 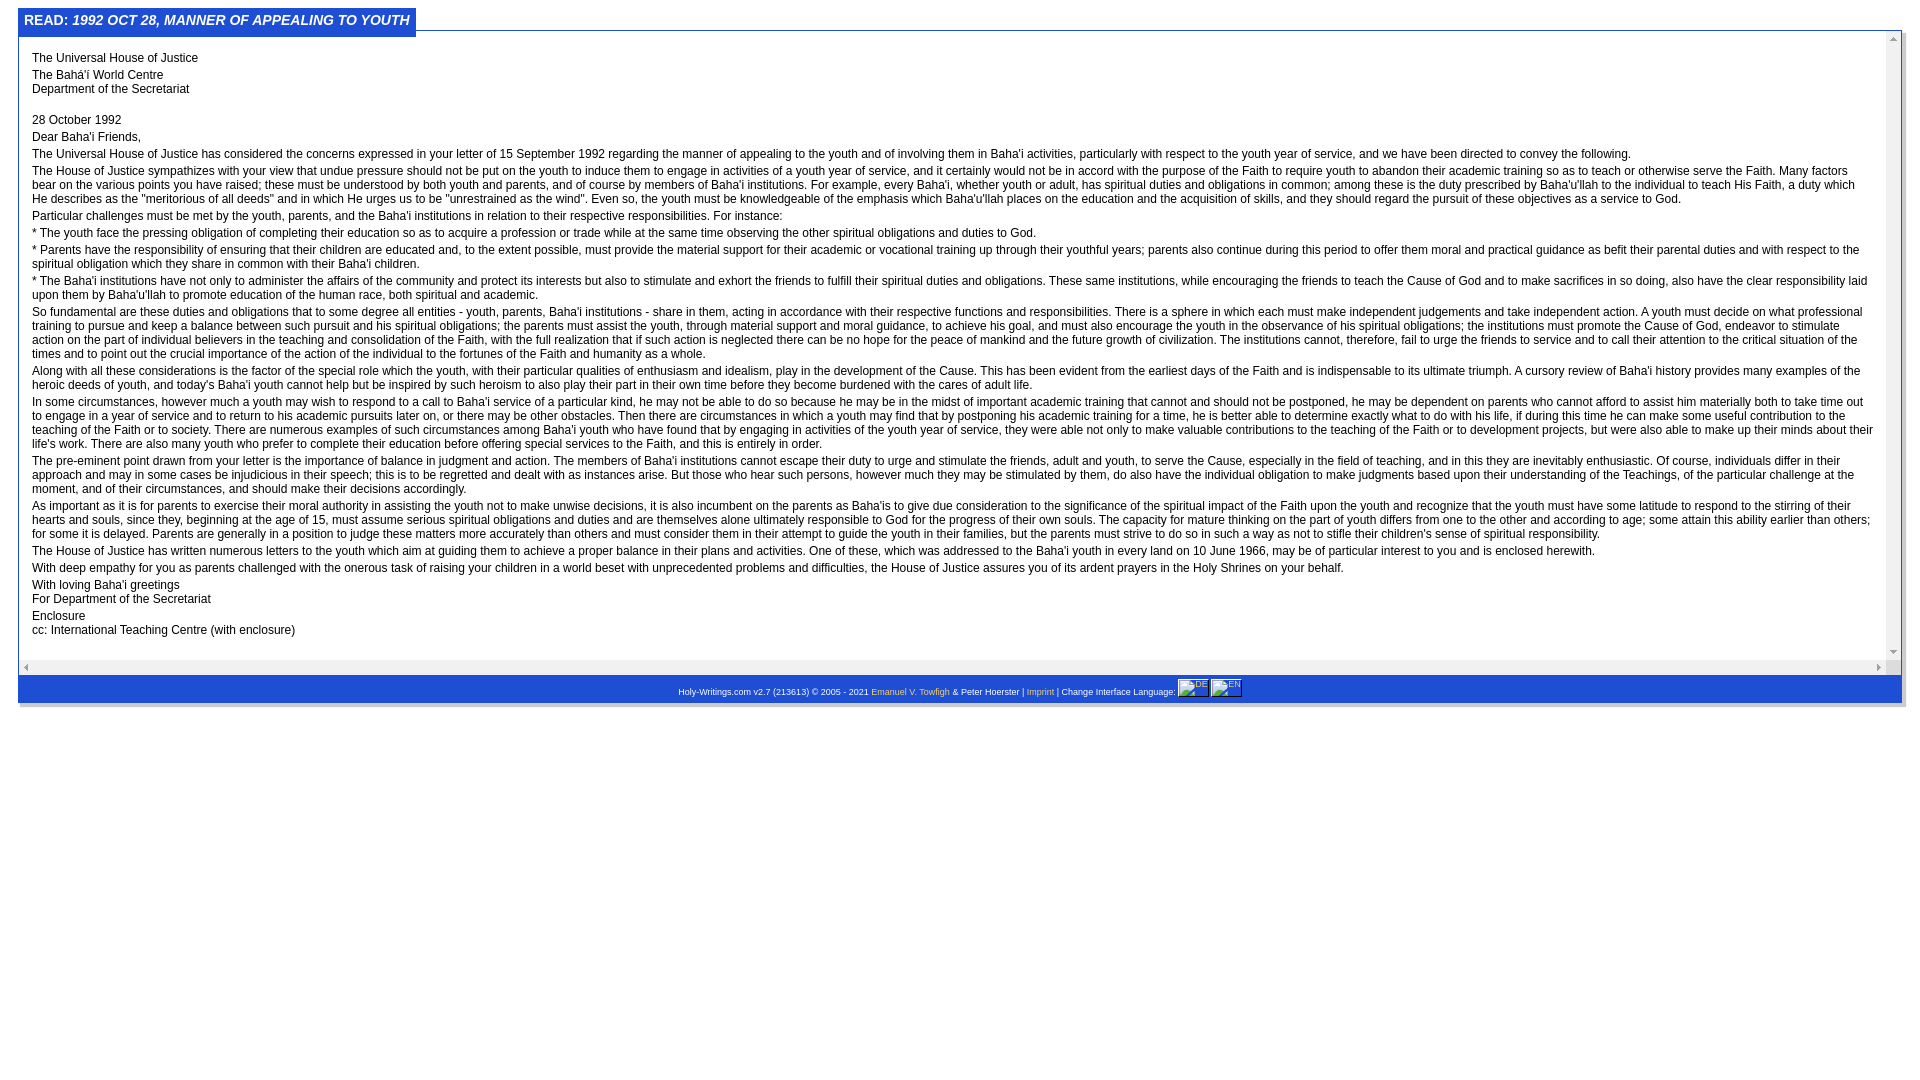 What do you see at coordinates (910, 691) in the screenshot?
I see `Emanuel V. Towfigh` at bounding box center [910, 691].